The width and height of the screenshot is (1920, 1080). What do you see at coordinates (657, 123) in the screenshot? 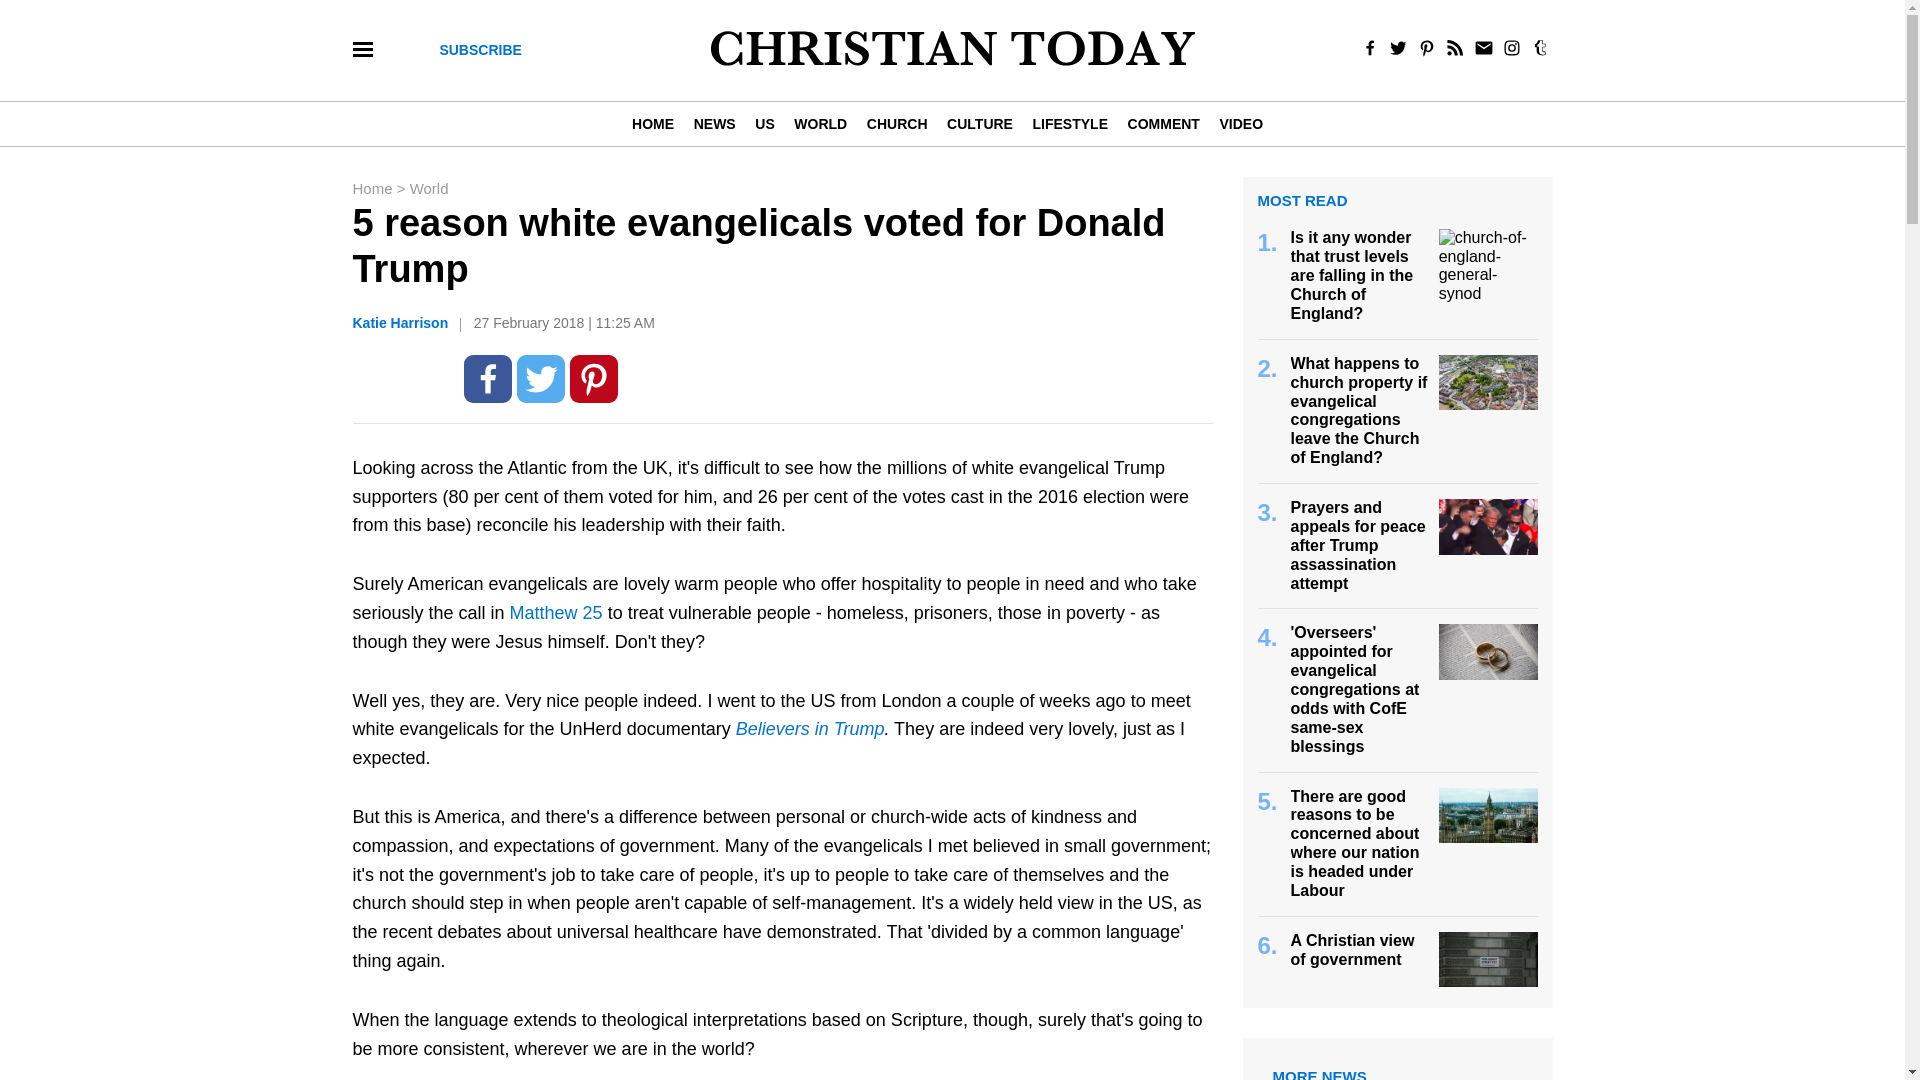
I see `HOME` at bounding box center [657, 123].